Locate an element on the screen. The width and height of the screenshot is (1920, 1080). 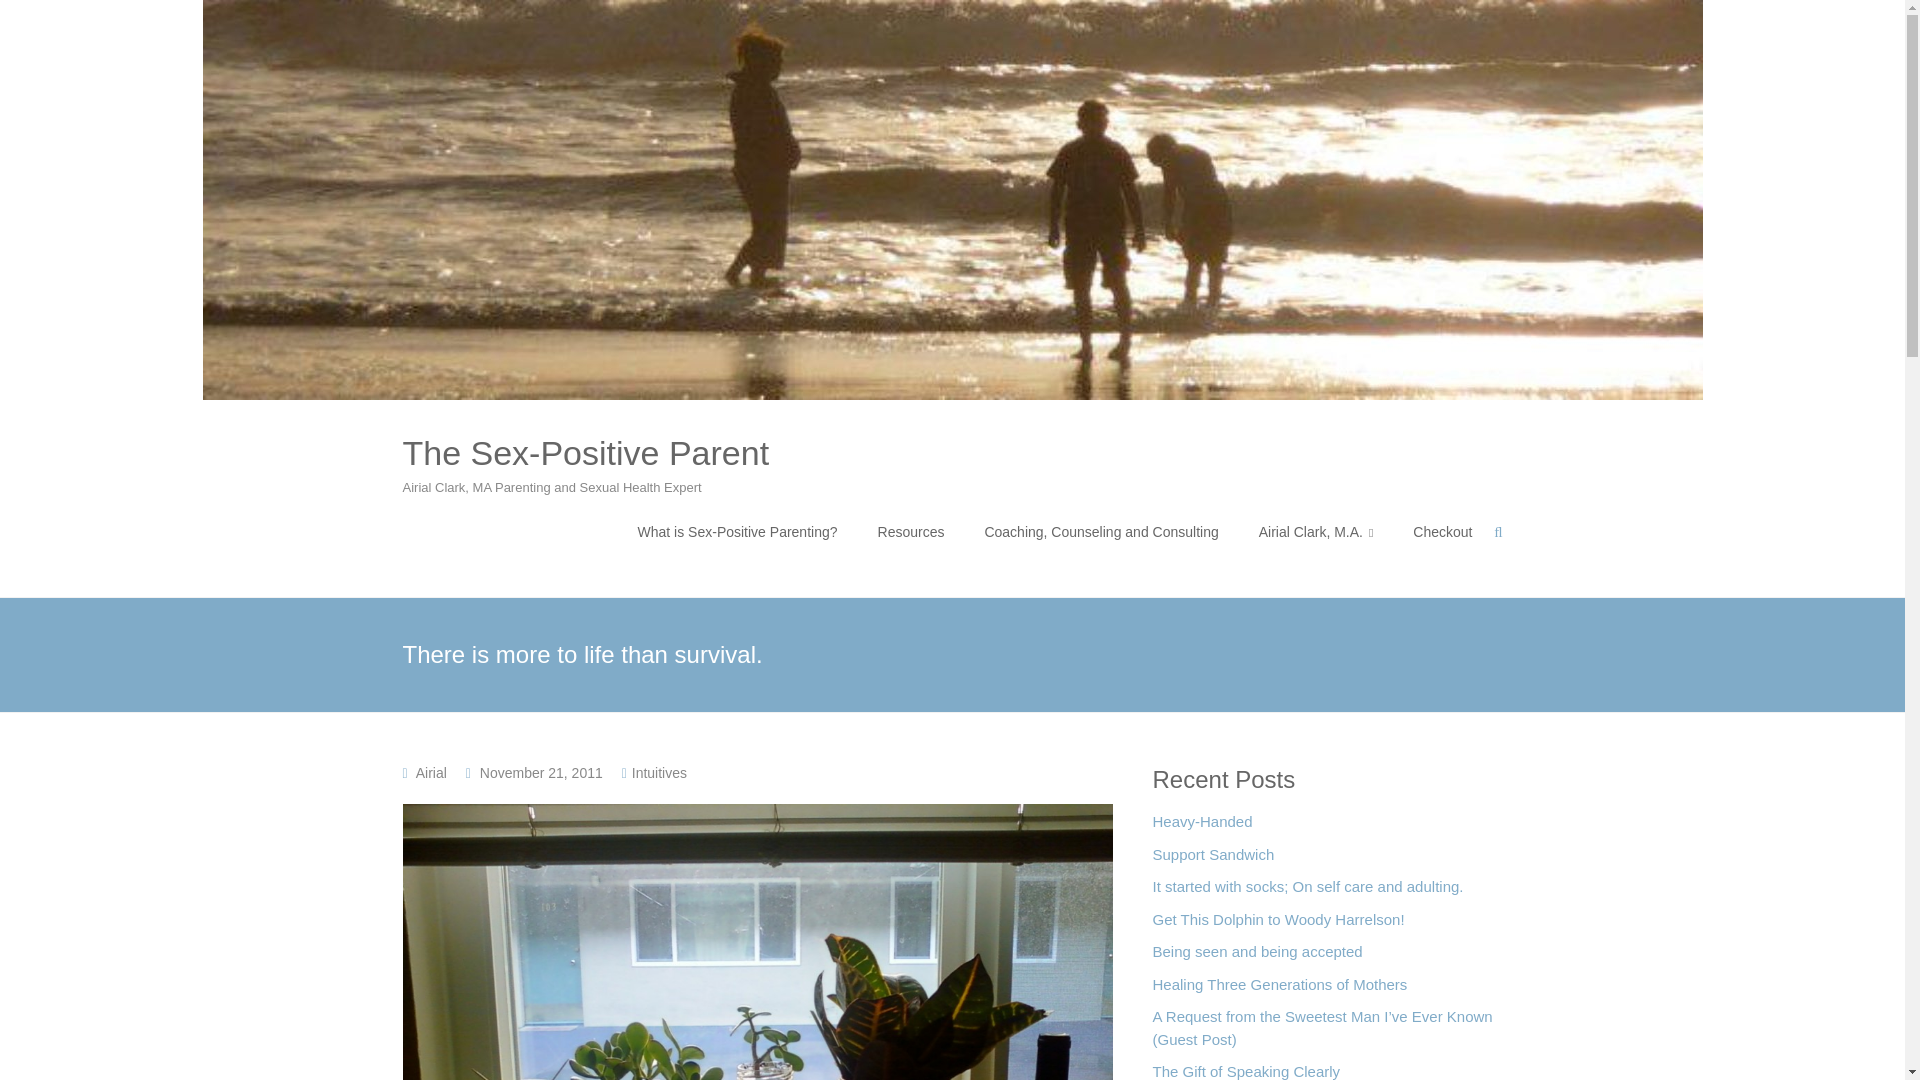
Healing Three Generations of Mothers is located at coordinates (1280, 990).